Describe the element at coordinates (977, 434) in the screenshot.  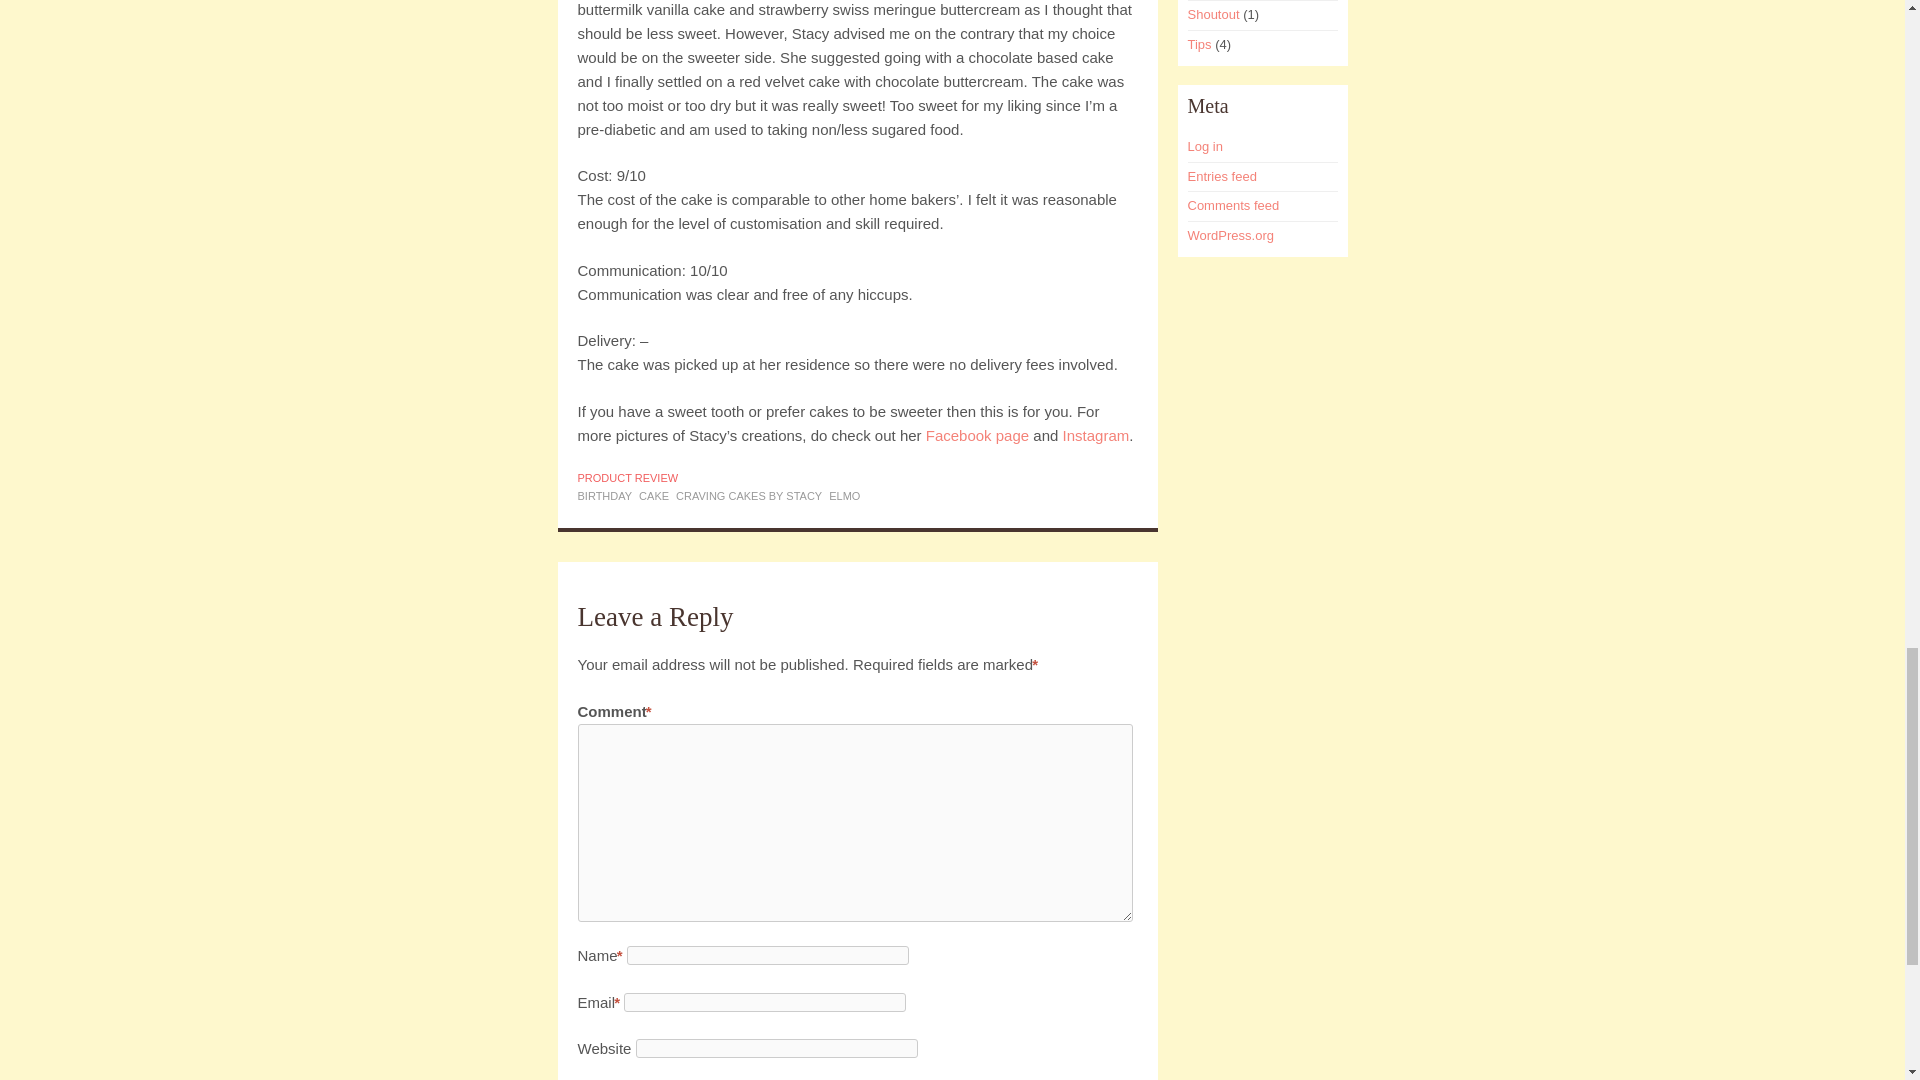
I see `Facebook page` at that location.